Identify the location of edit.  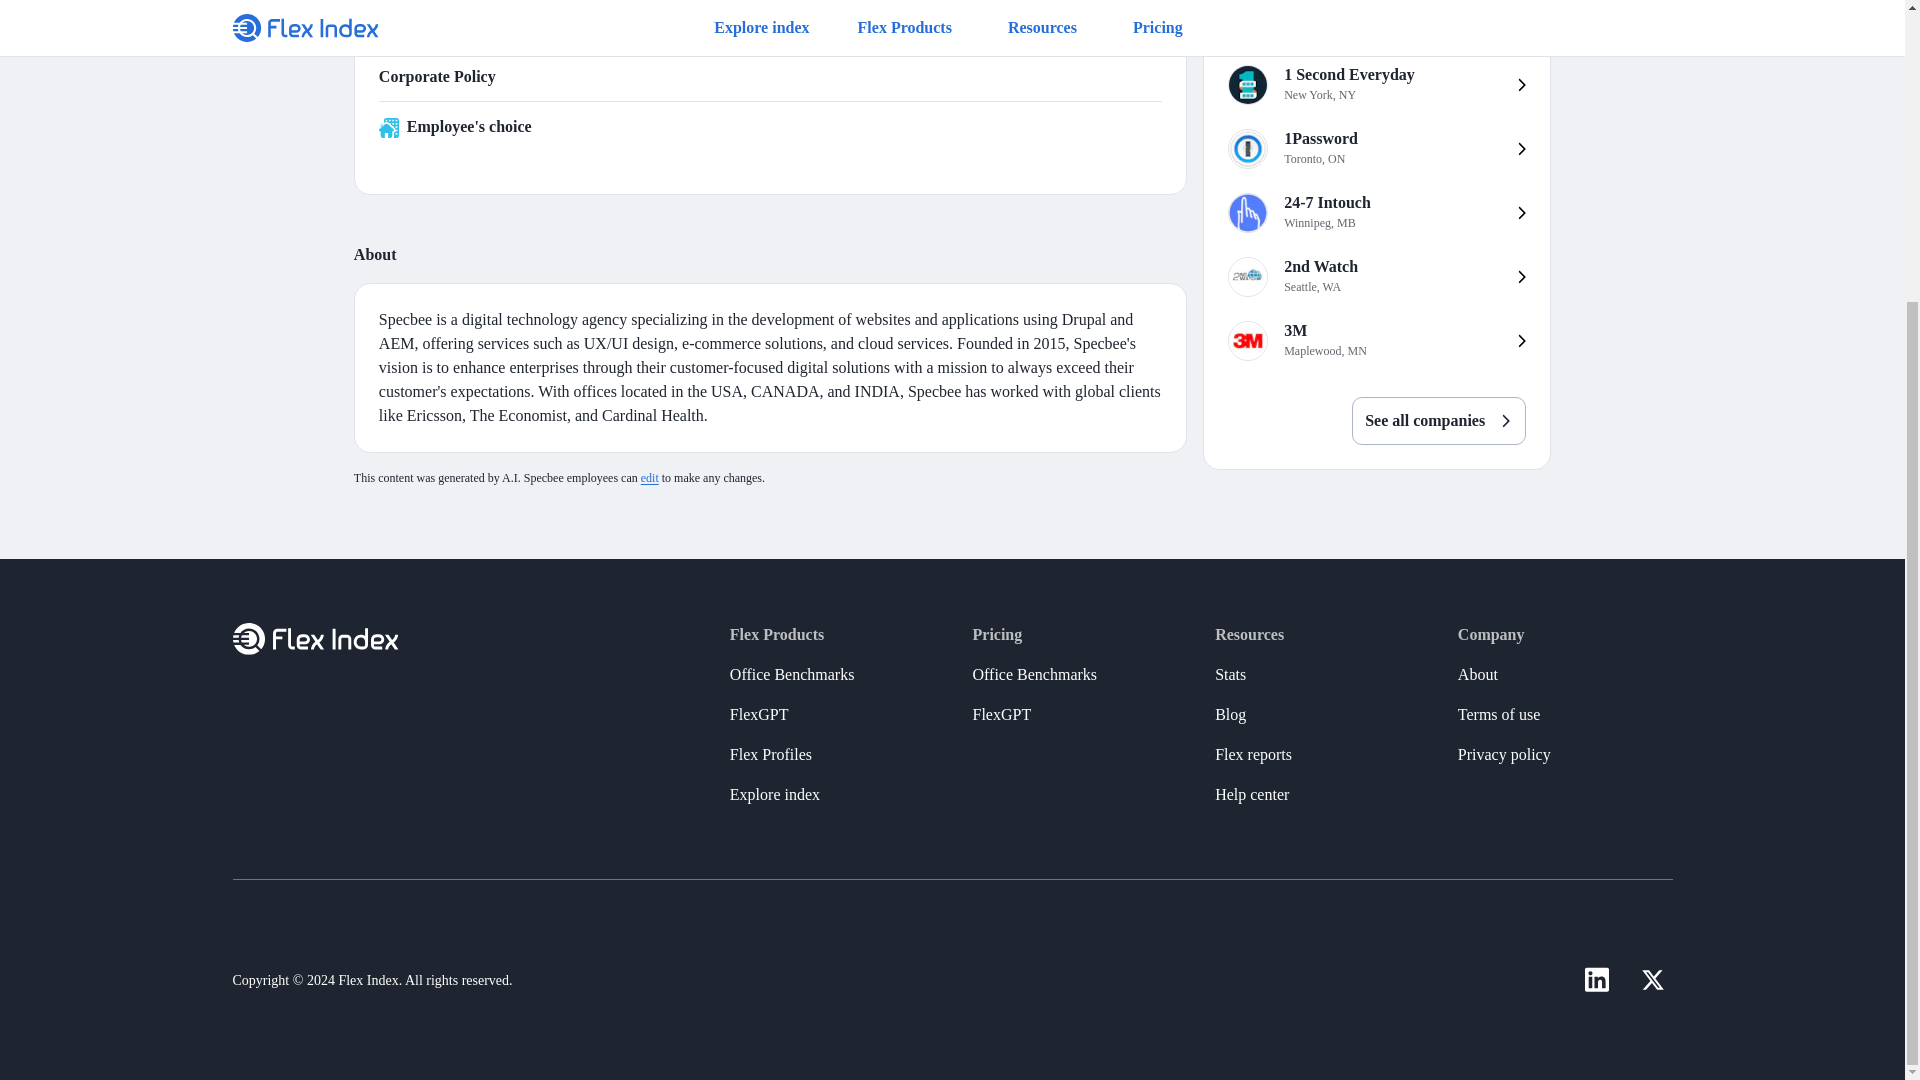
(1376, 84).